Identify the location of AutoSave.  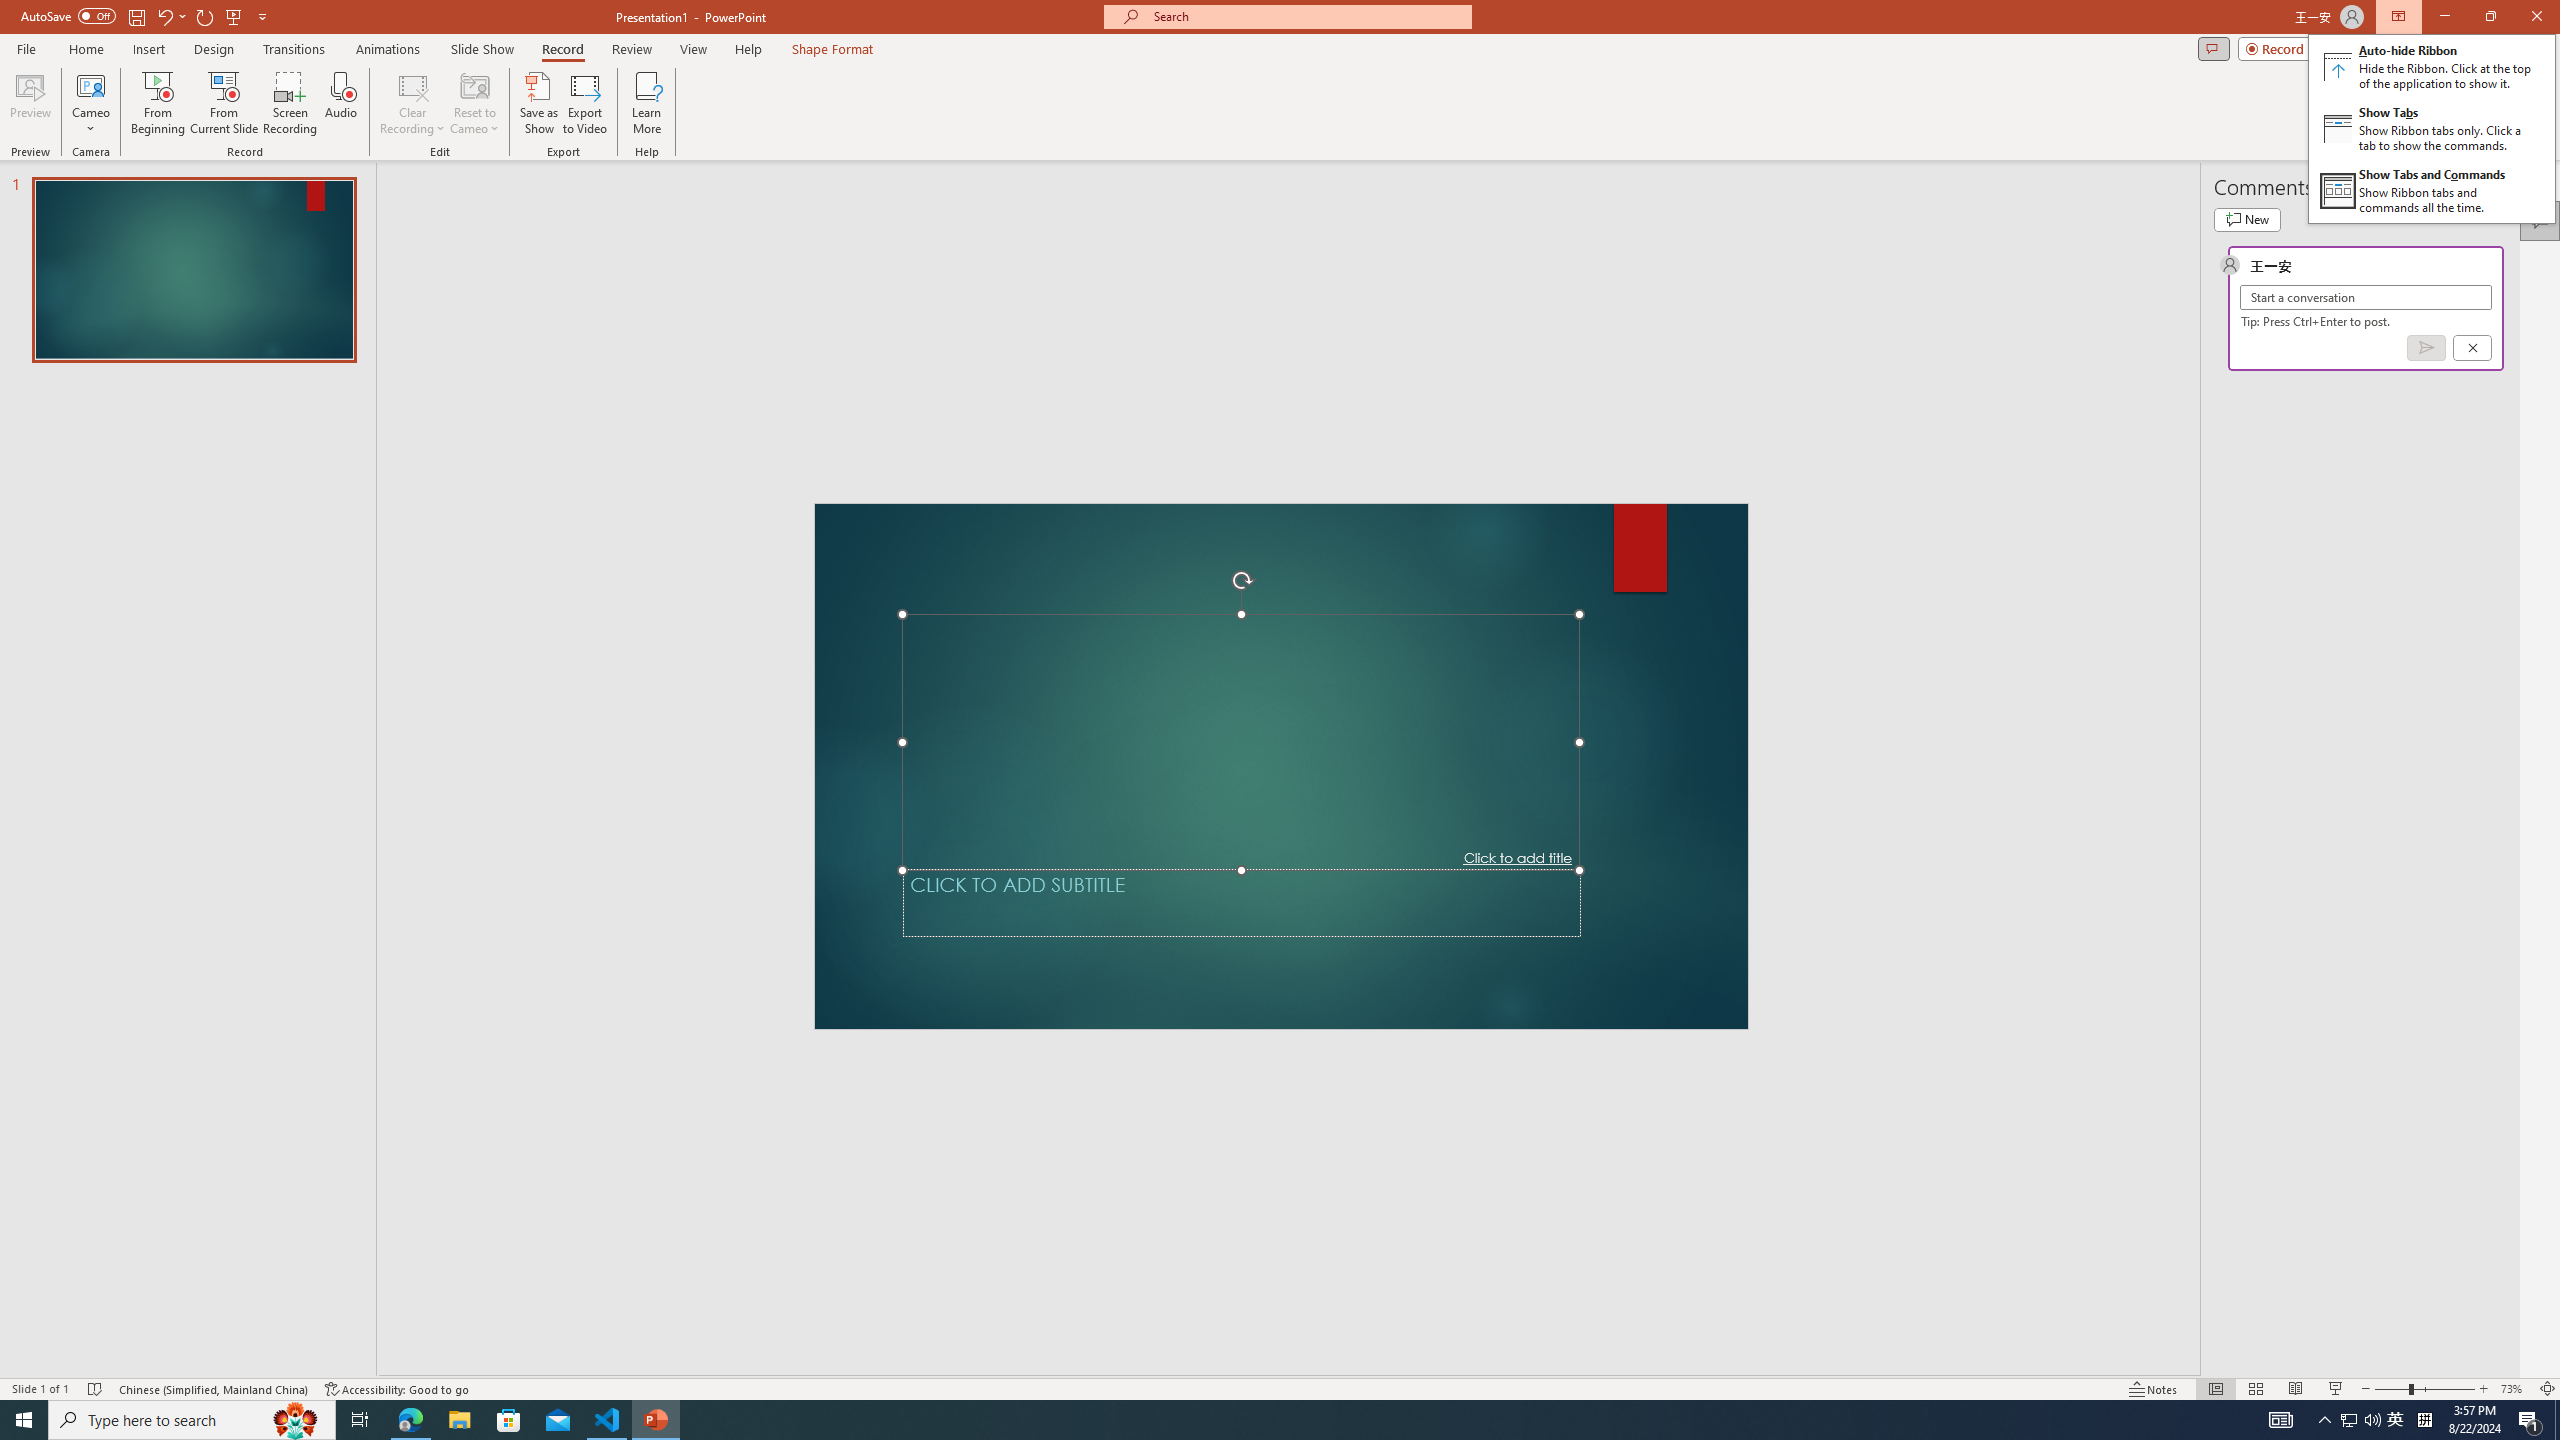
(68, 16).